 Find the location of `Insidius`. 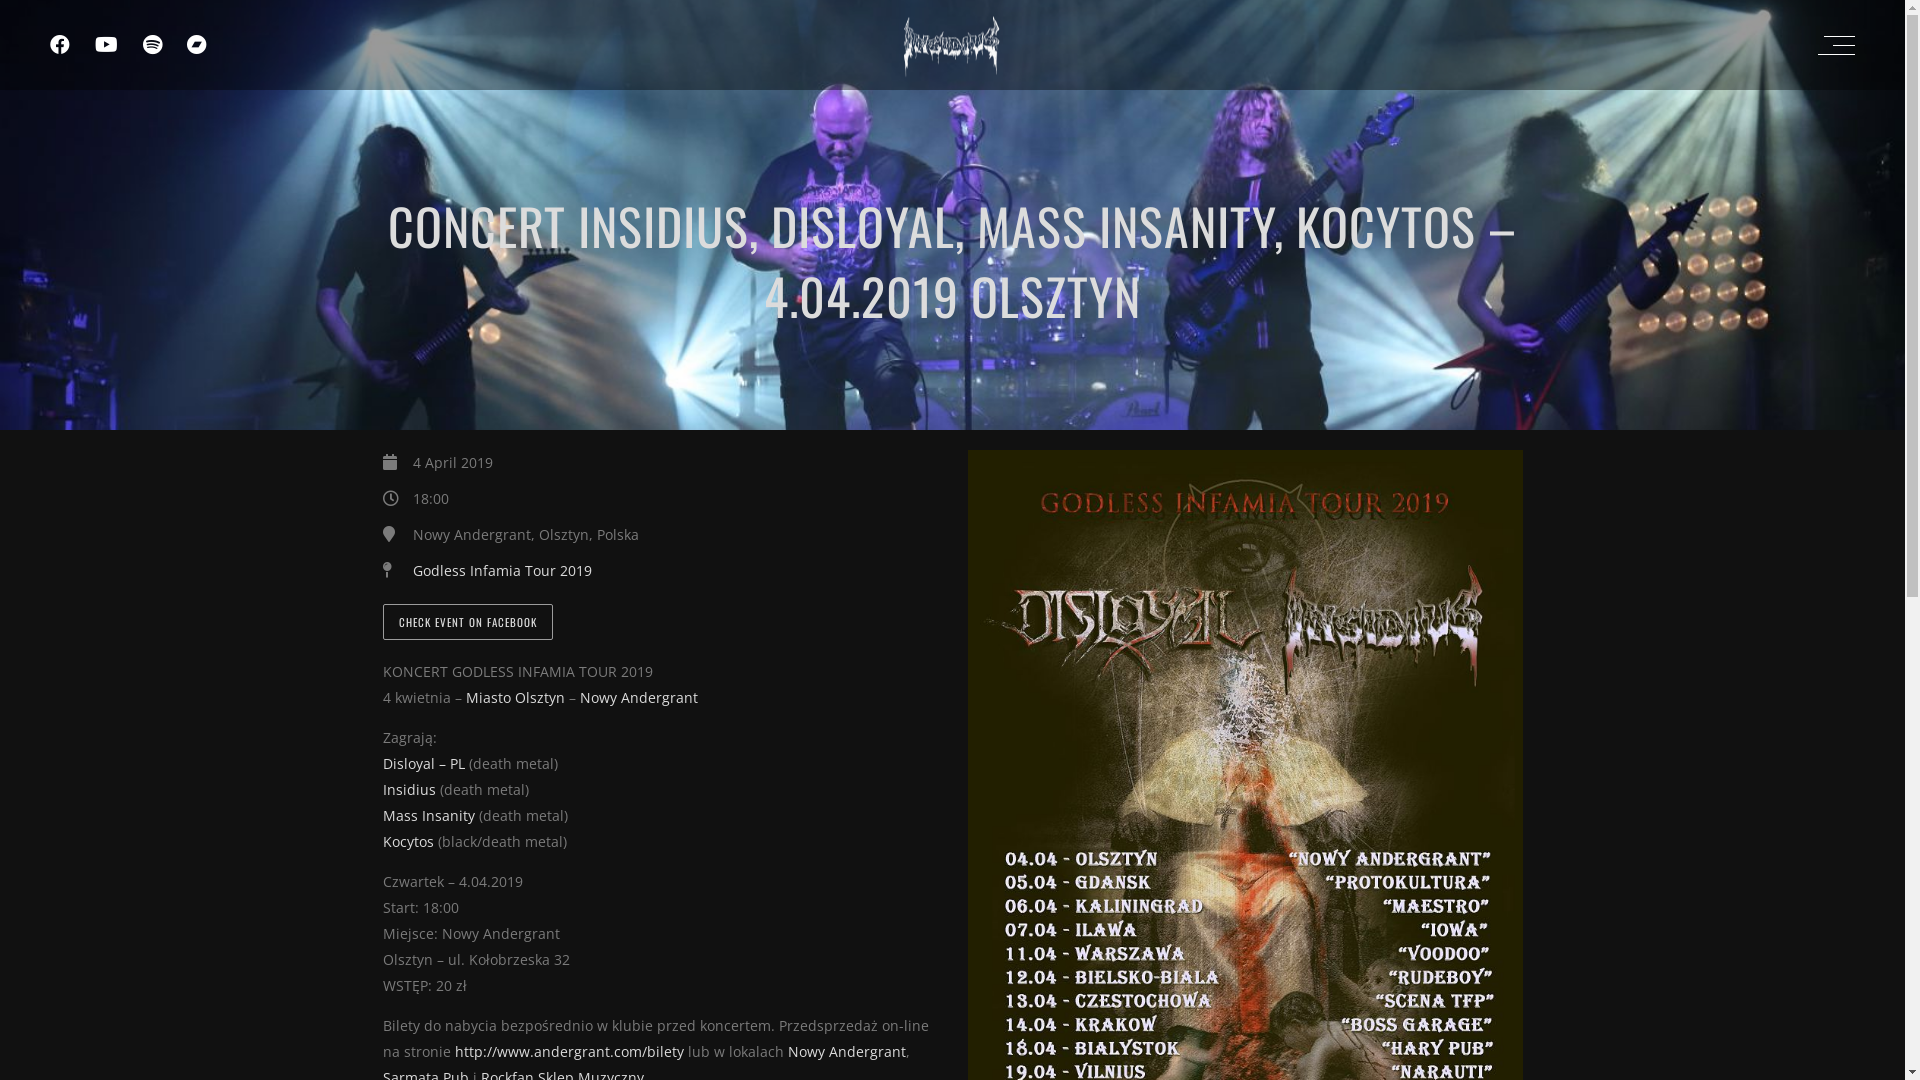

Insidius is located at coordinates (408, 790).